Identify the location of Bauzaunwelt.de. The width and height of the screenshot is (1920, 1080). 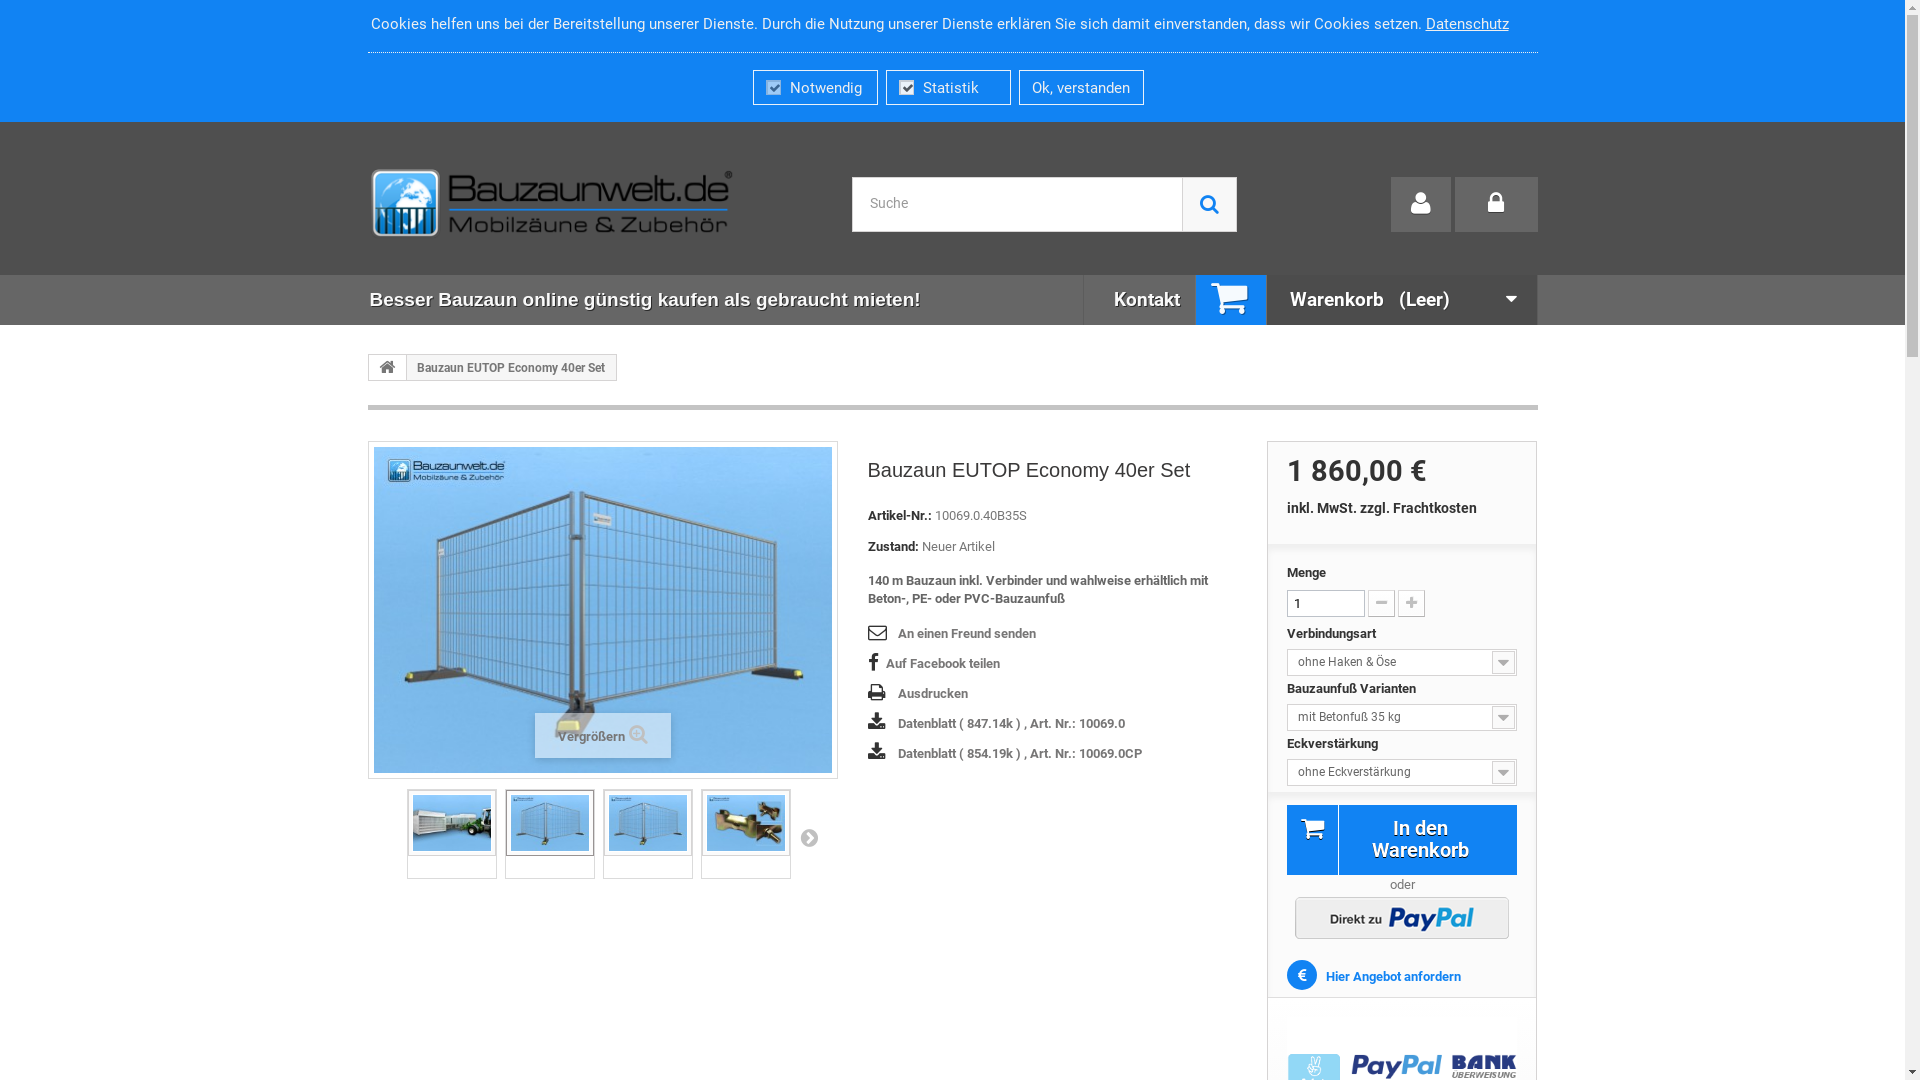
(553, 204).